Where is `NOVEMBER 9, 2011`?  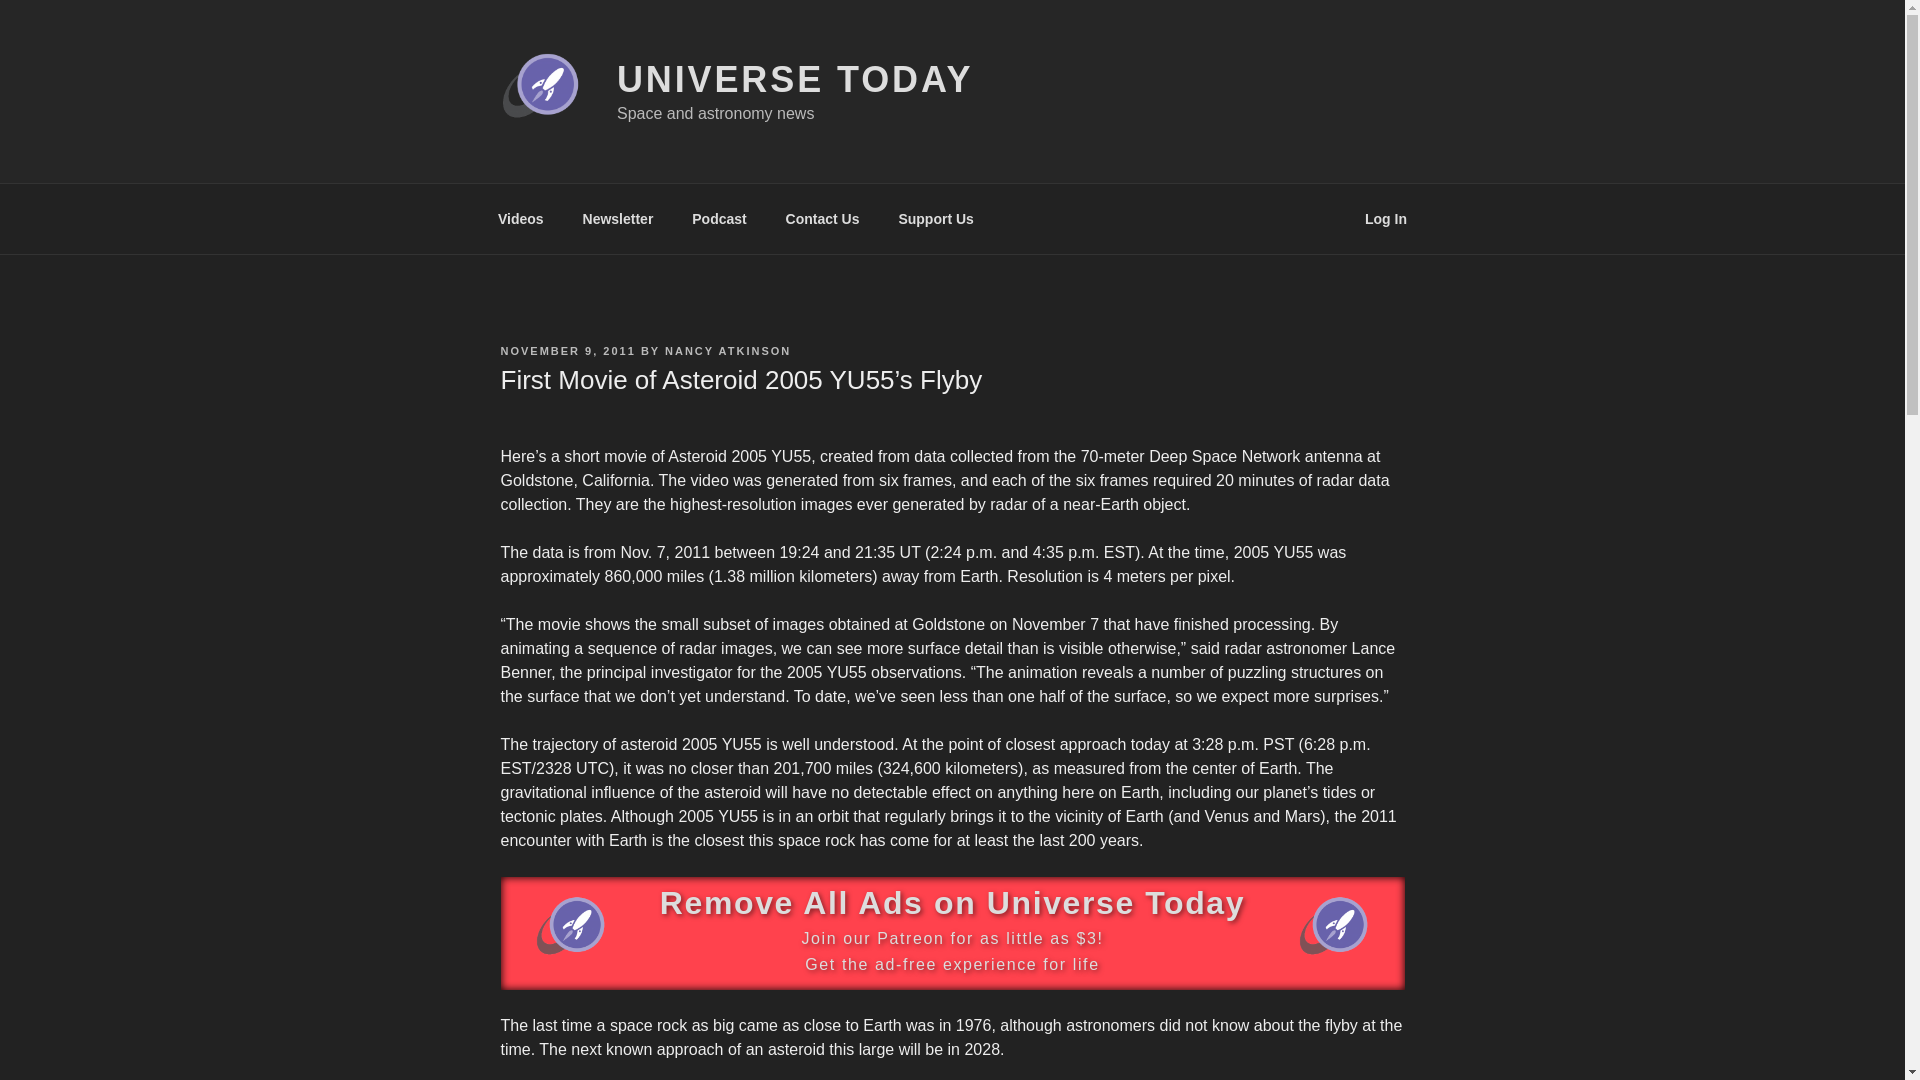
NOVEMBER 9, 2011 is located at coordinates (567, 350).